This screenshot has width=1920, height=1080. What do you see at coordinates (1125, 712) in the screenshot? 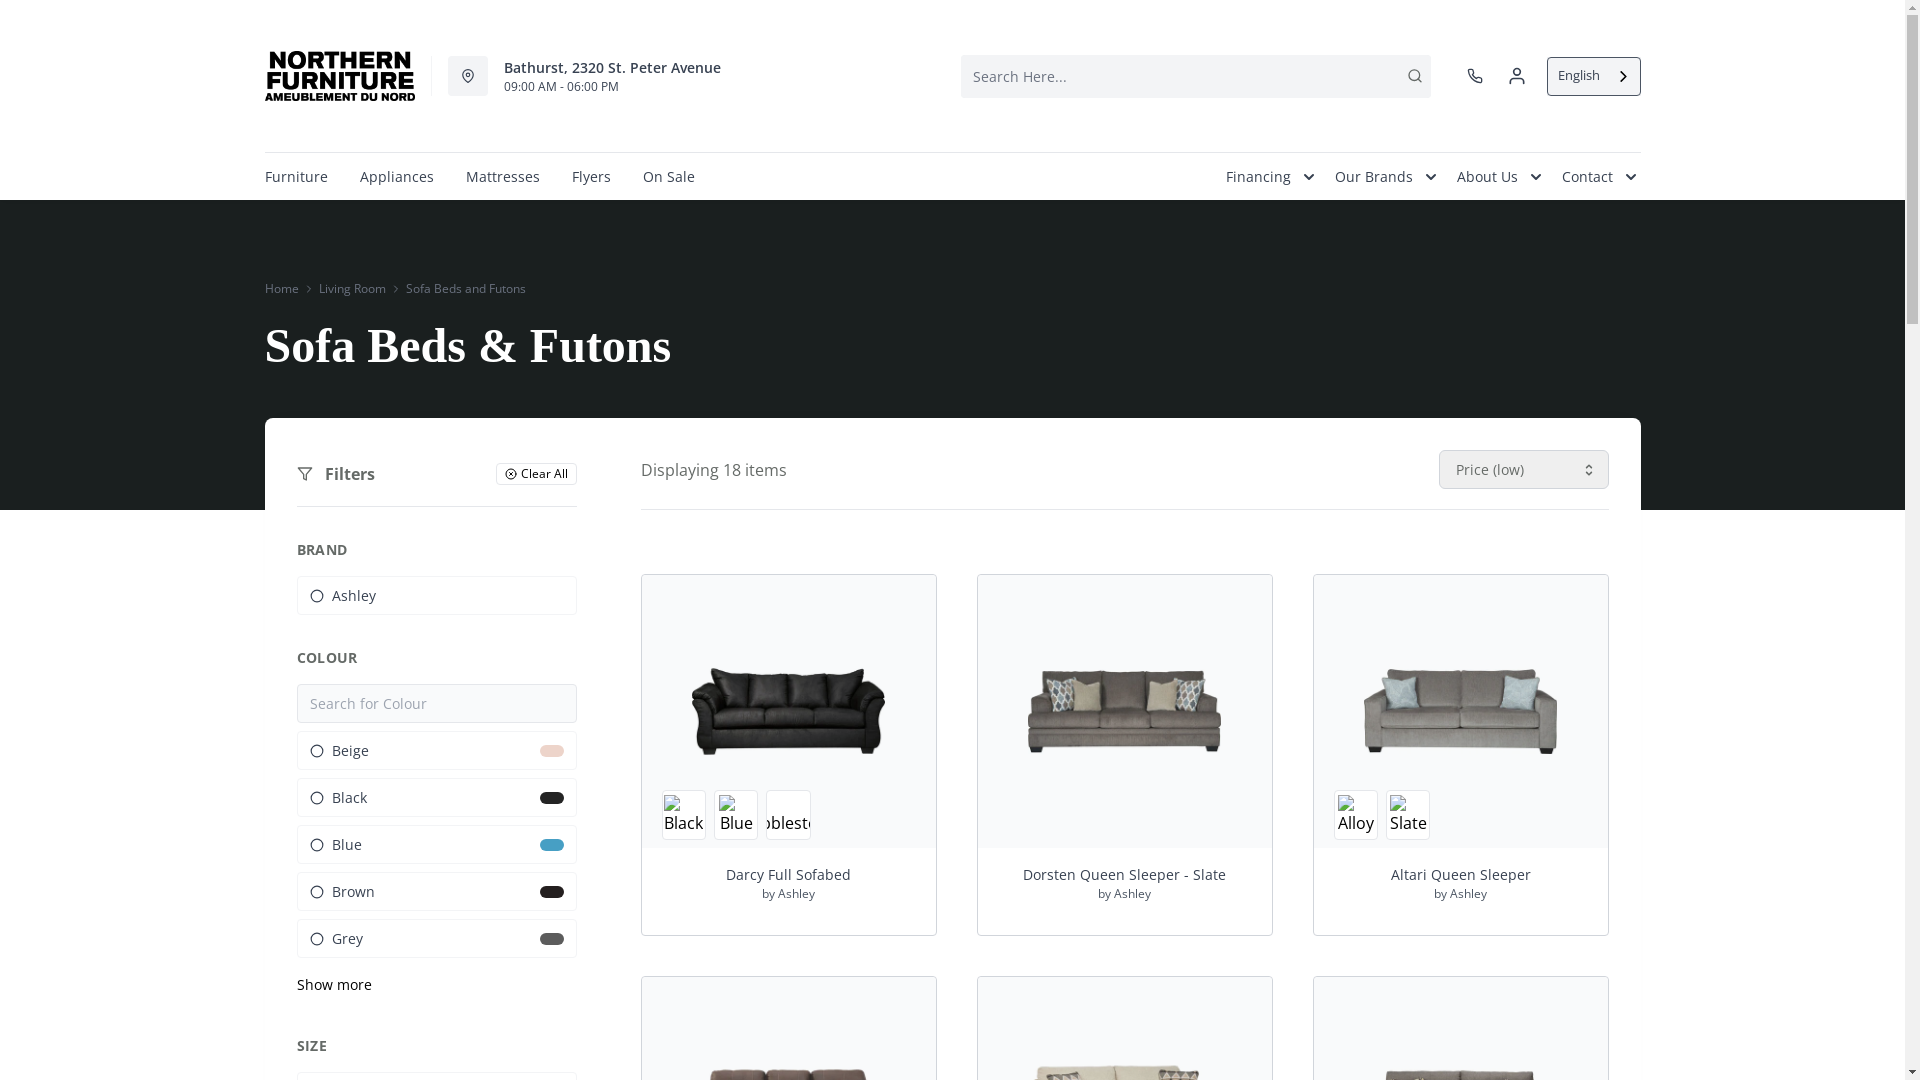
I see `Dorsten Queen Sleeper - Slate` at bounding box center [1125, 712].